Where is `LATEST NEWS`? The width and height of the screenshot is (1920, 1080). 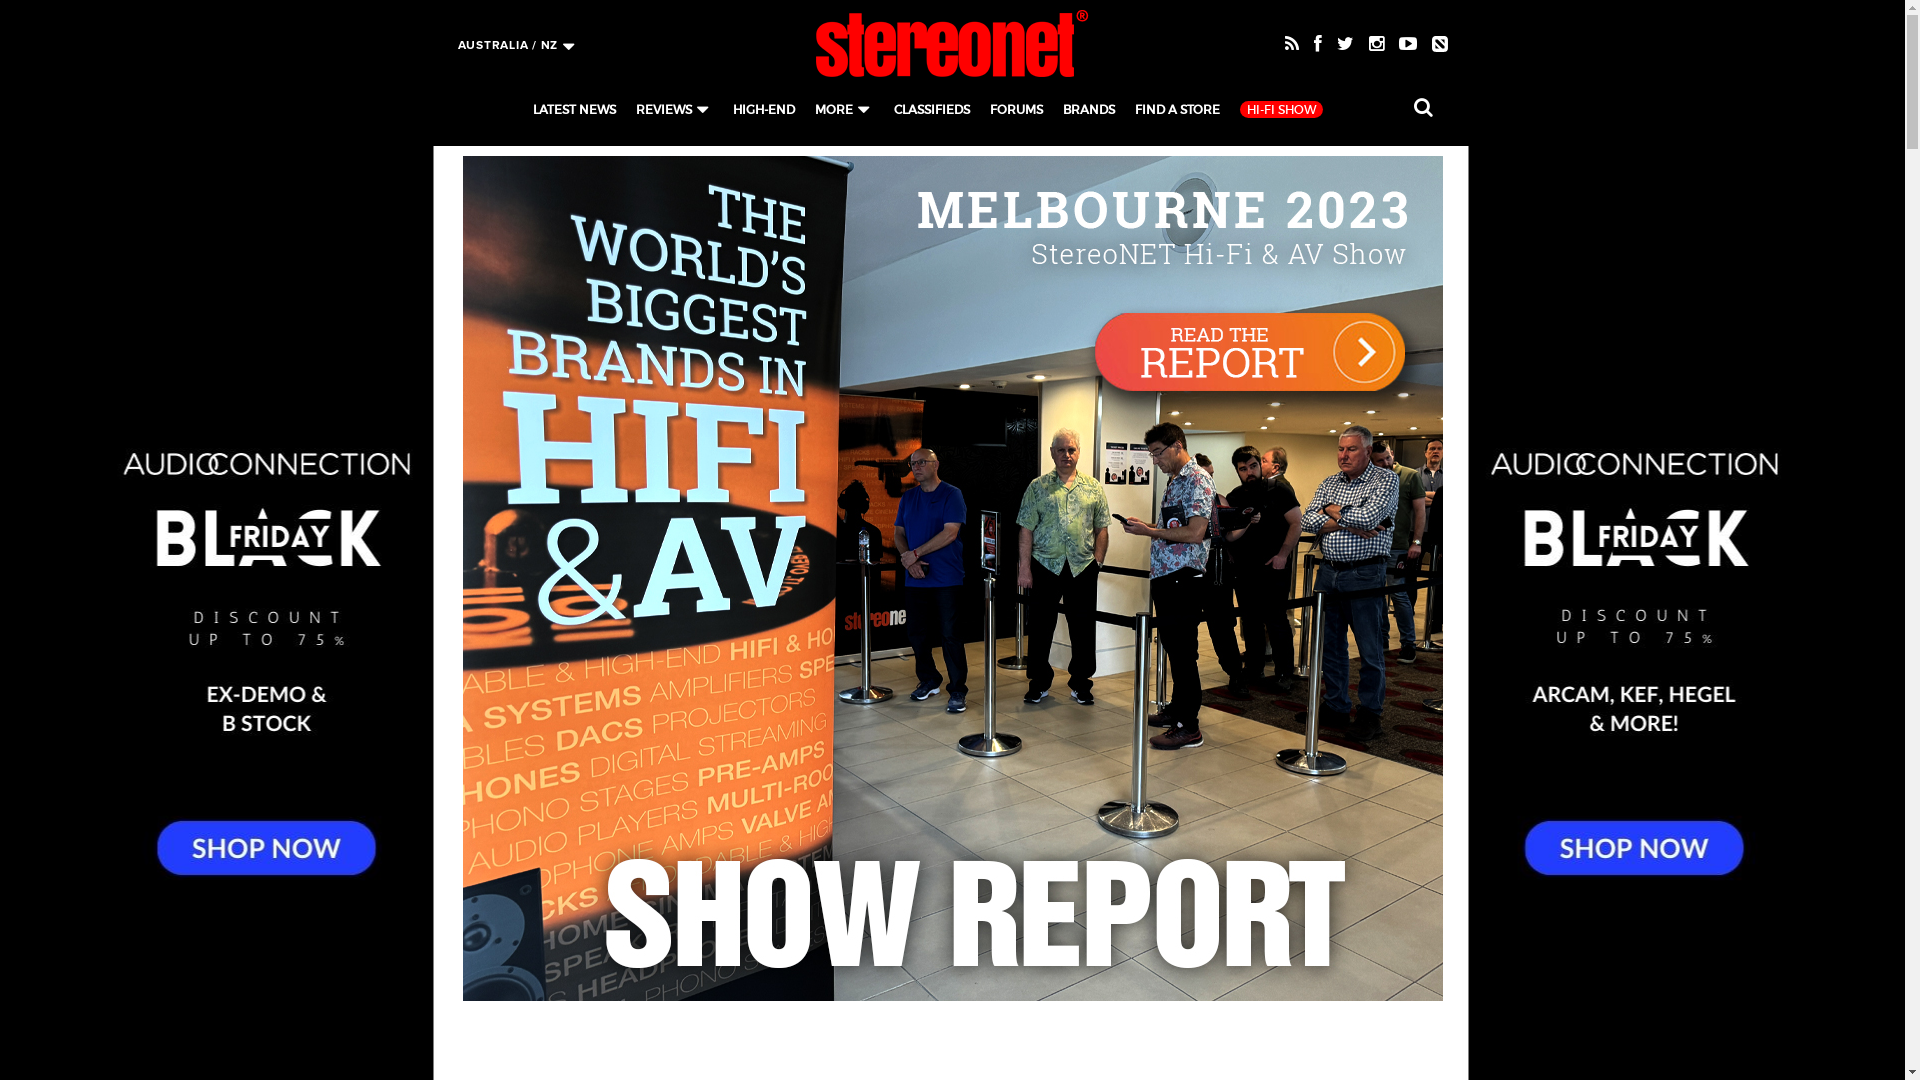 LATEST NEWS is located at coordinates (574, 110).